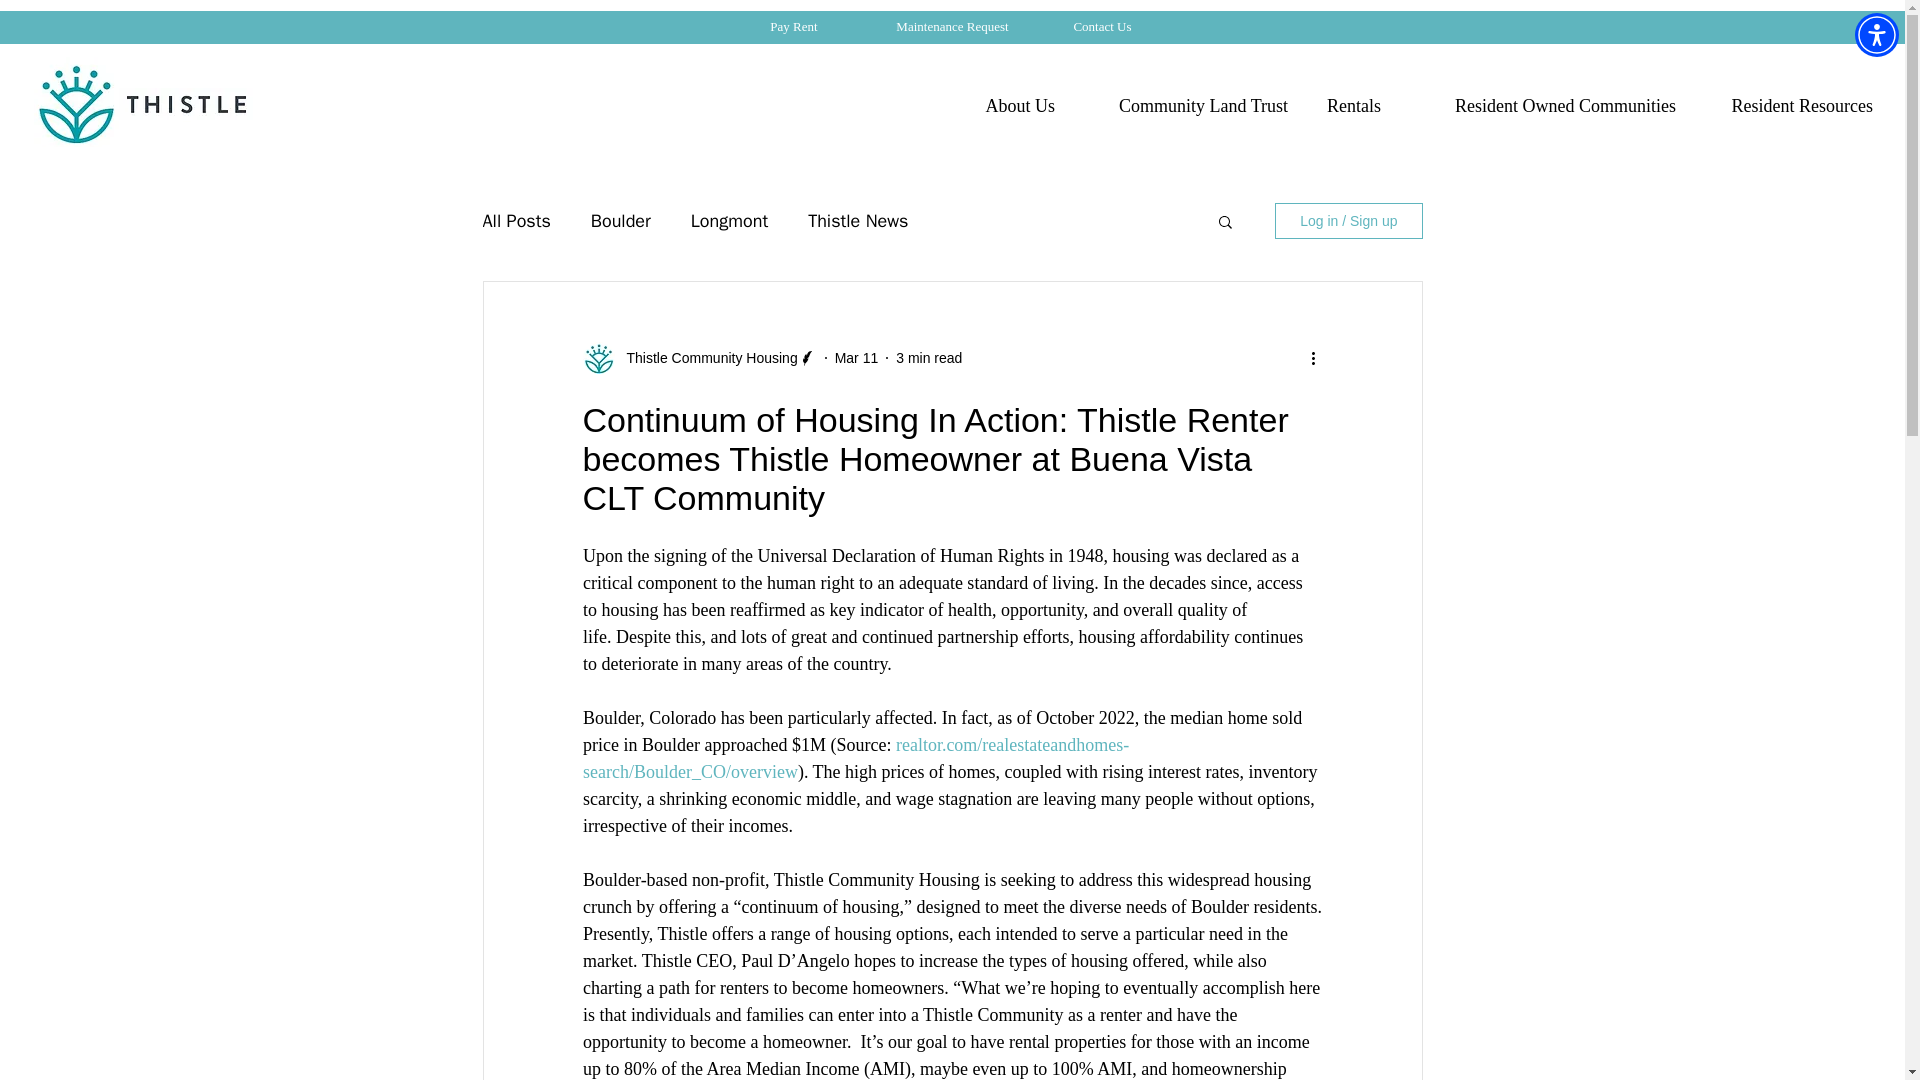 This screenshot has height=1080, width=1920. I want to click on Resident Owned Communities, so click(1543, 106).